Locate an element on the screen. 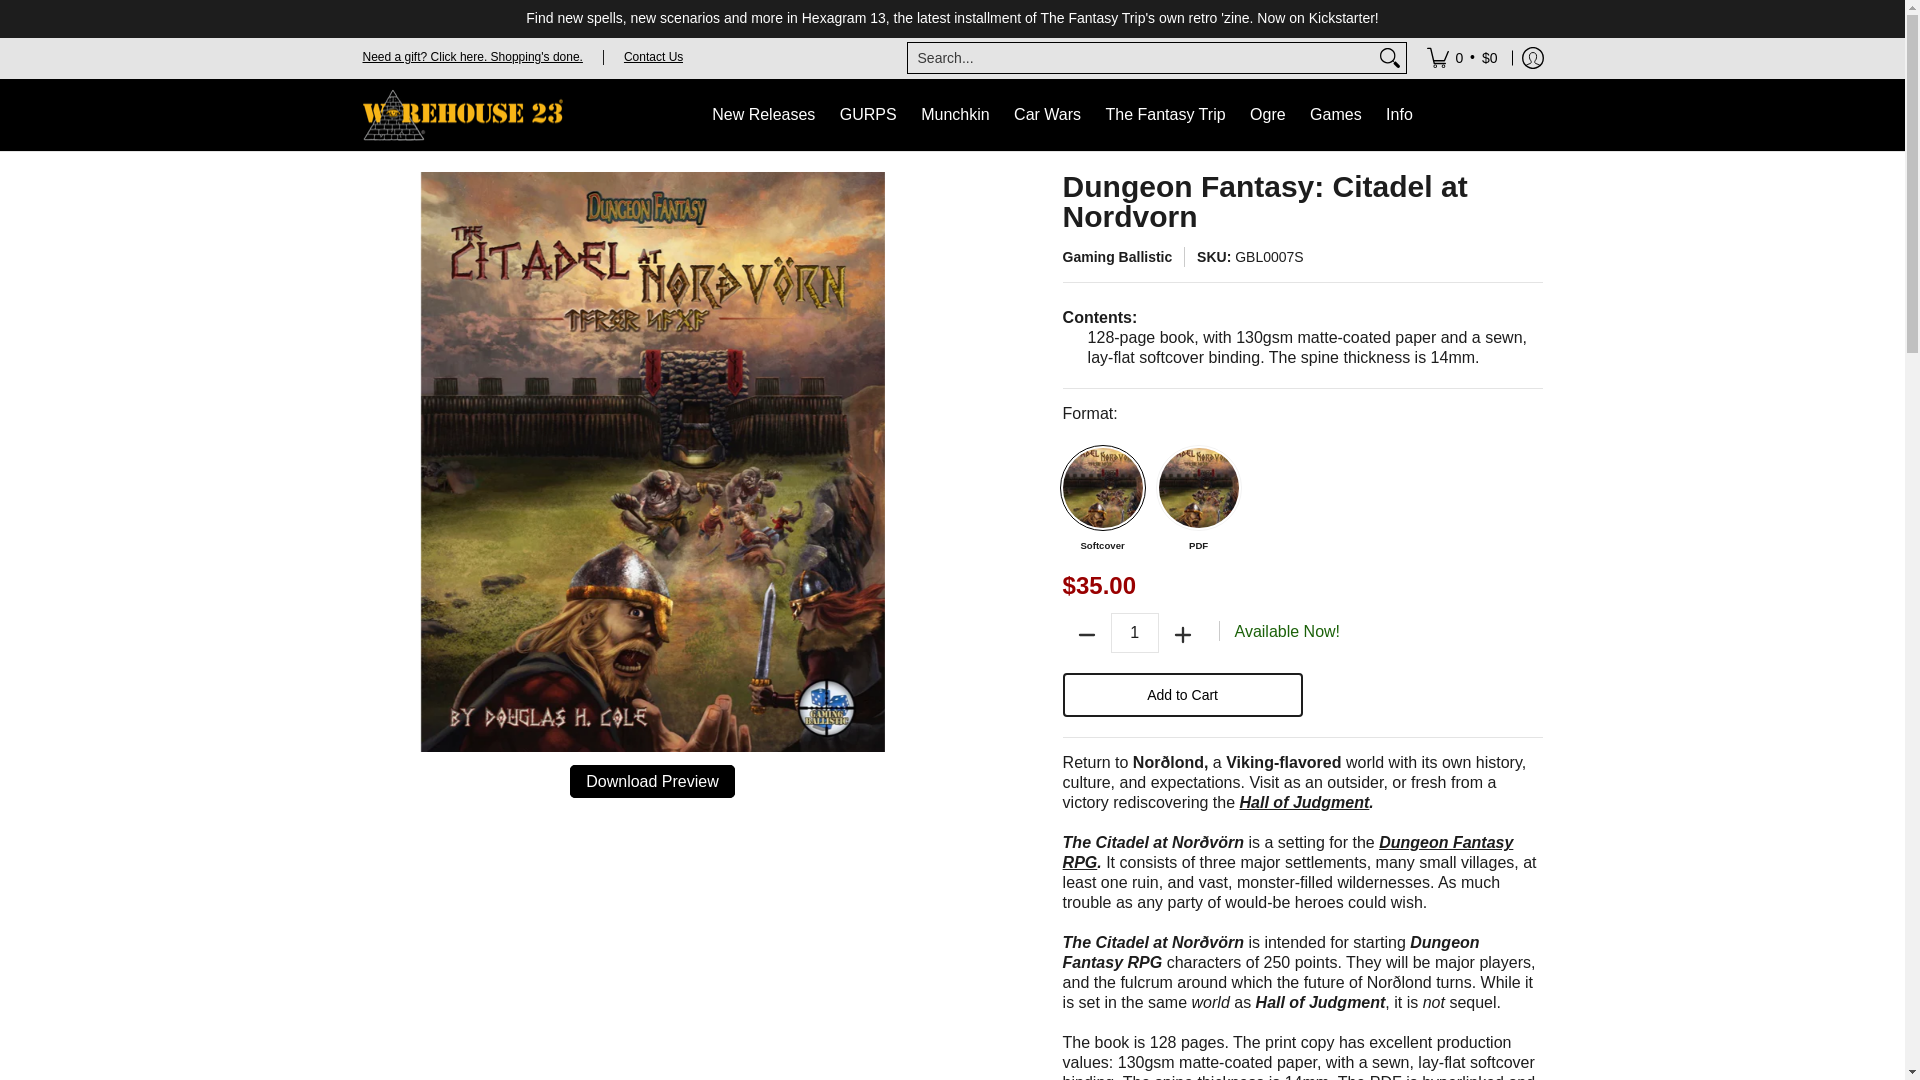 Image resolution: width=1920 pixels, height=1080 pixels. GURPS is located at coordinates (868, 114).